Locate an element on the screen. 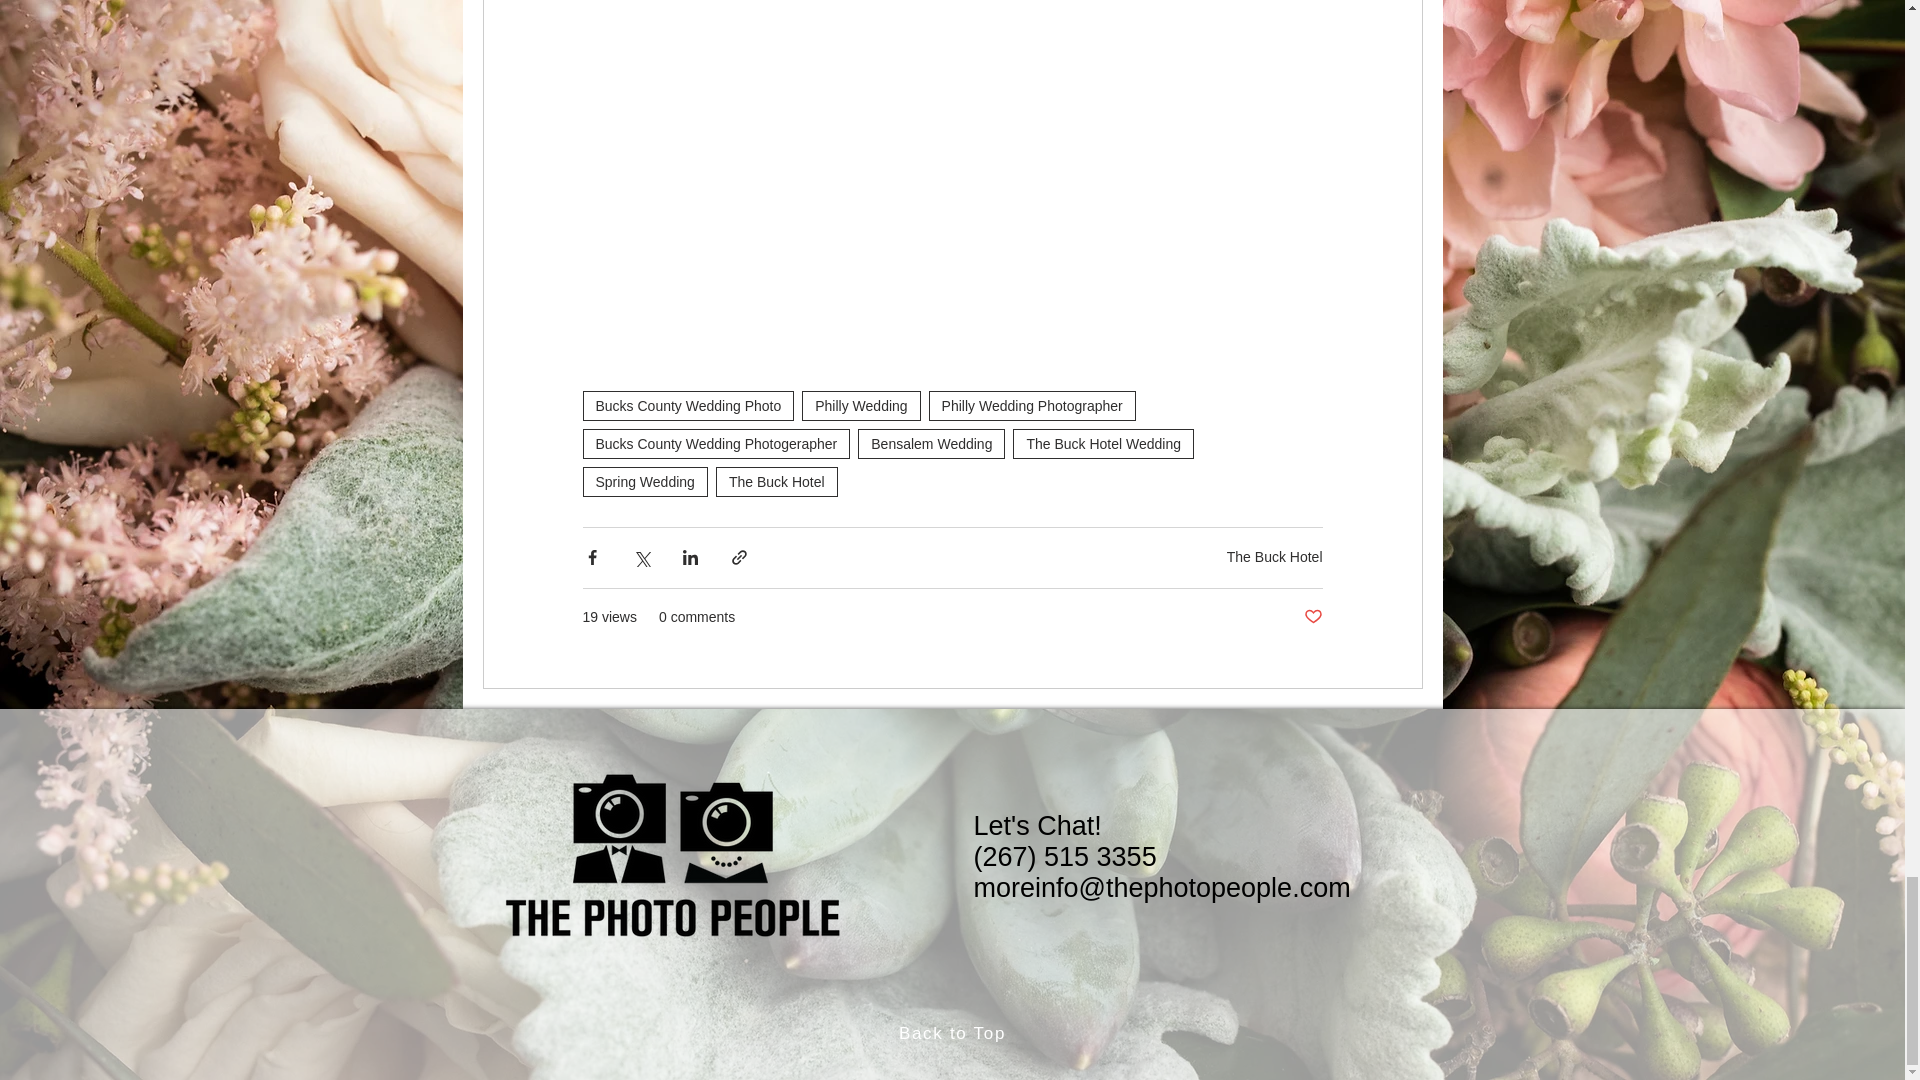 The image size is (1920, 1080). The Buck Hotel Wedding is located at coordinates (1104, 444).